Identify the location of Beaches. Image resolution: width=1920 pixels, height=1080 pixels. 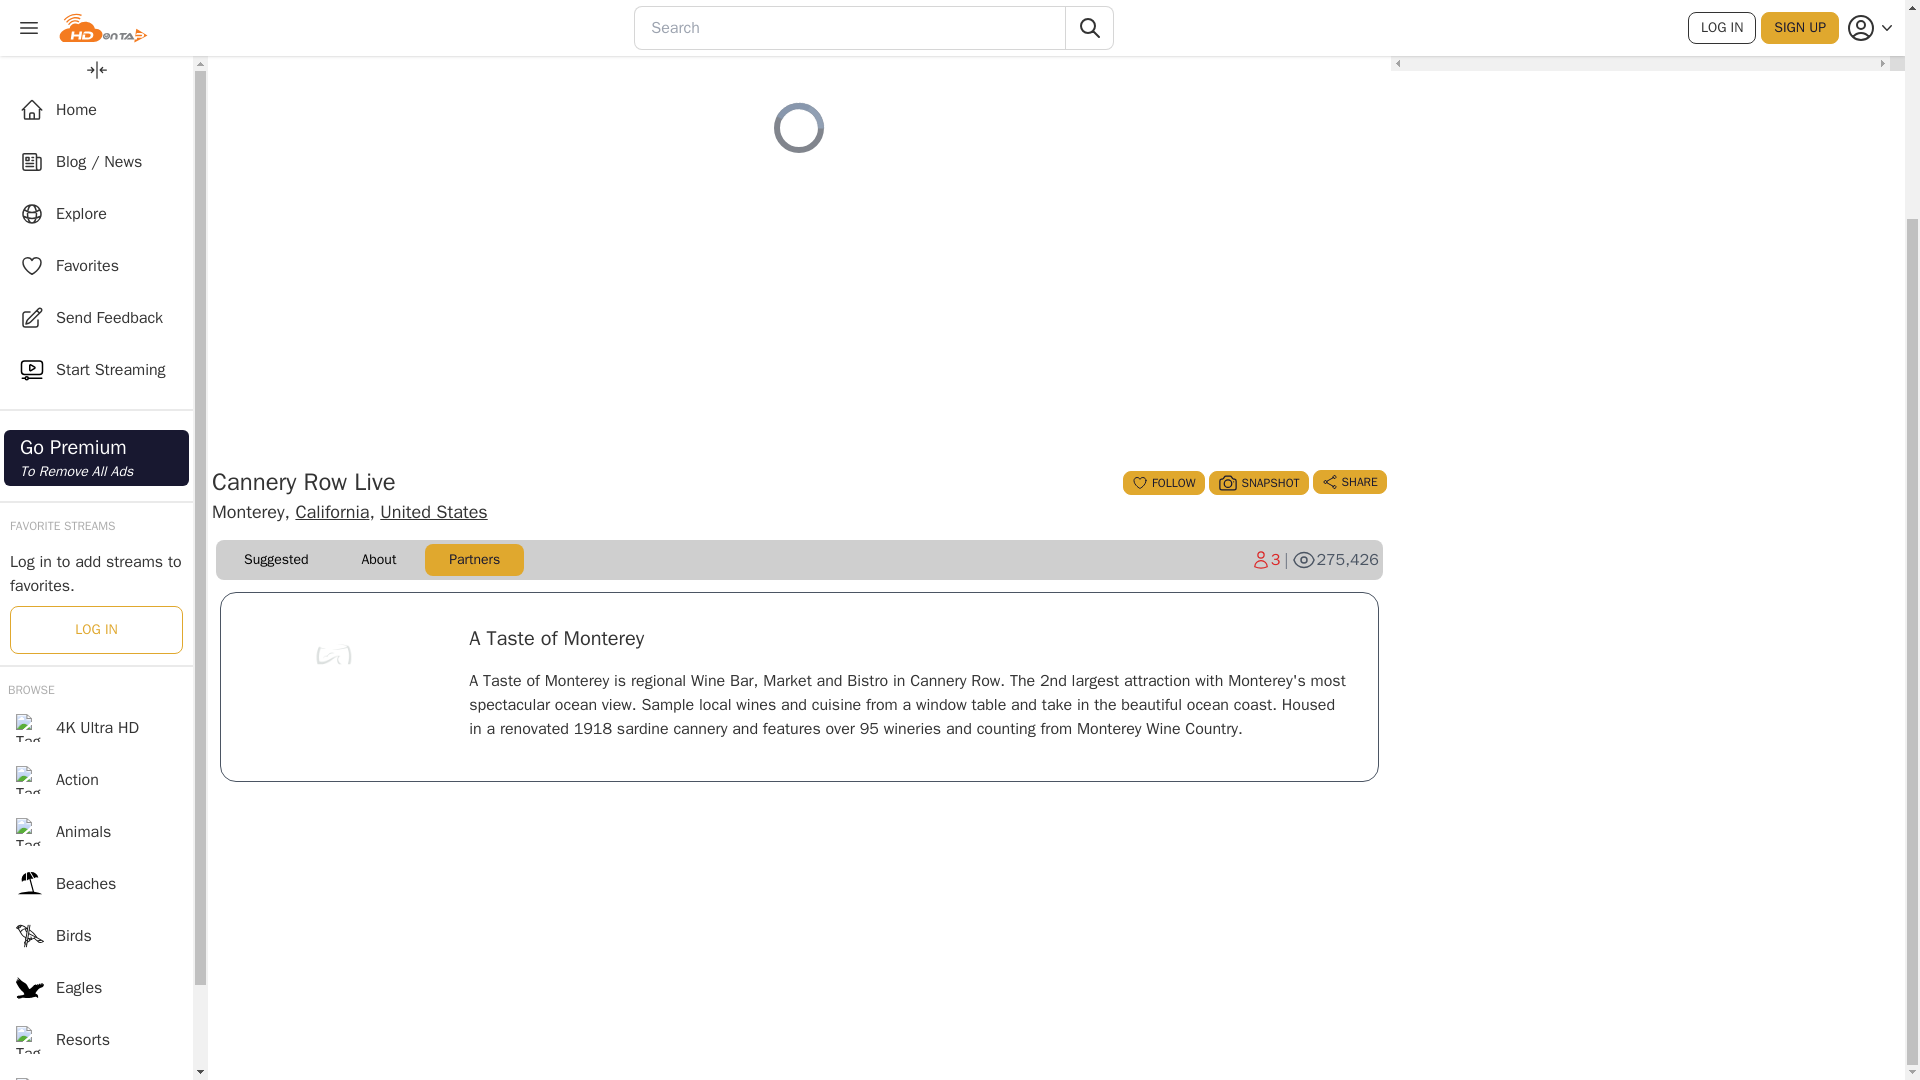
(96, 623).